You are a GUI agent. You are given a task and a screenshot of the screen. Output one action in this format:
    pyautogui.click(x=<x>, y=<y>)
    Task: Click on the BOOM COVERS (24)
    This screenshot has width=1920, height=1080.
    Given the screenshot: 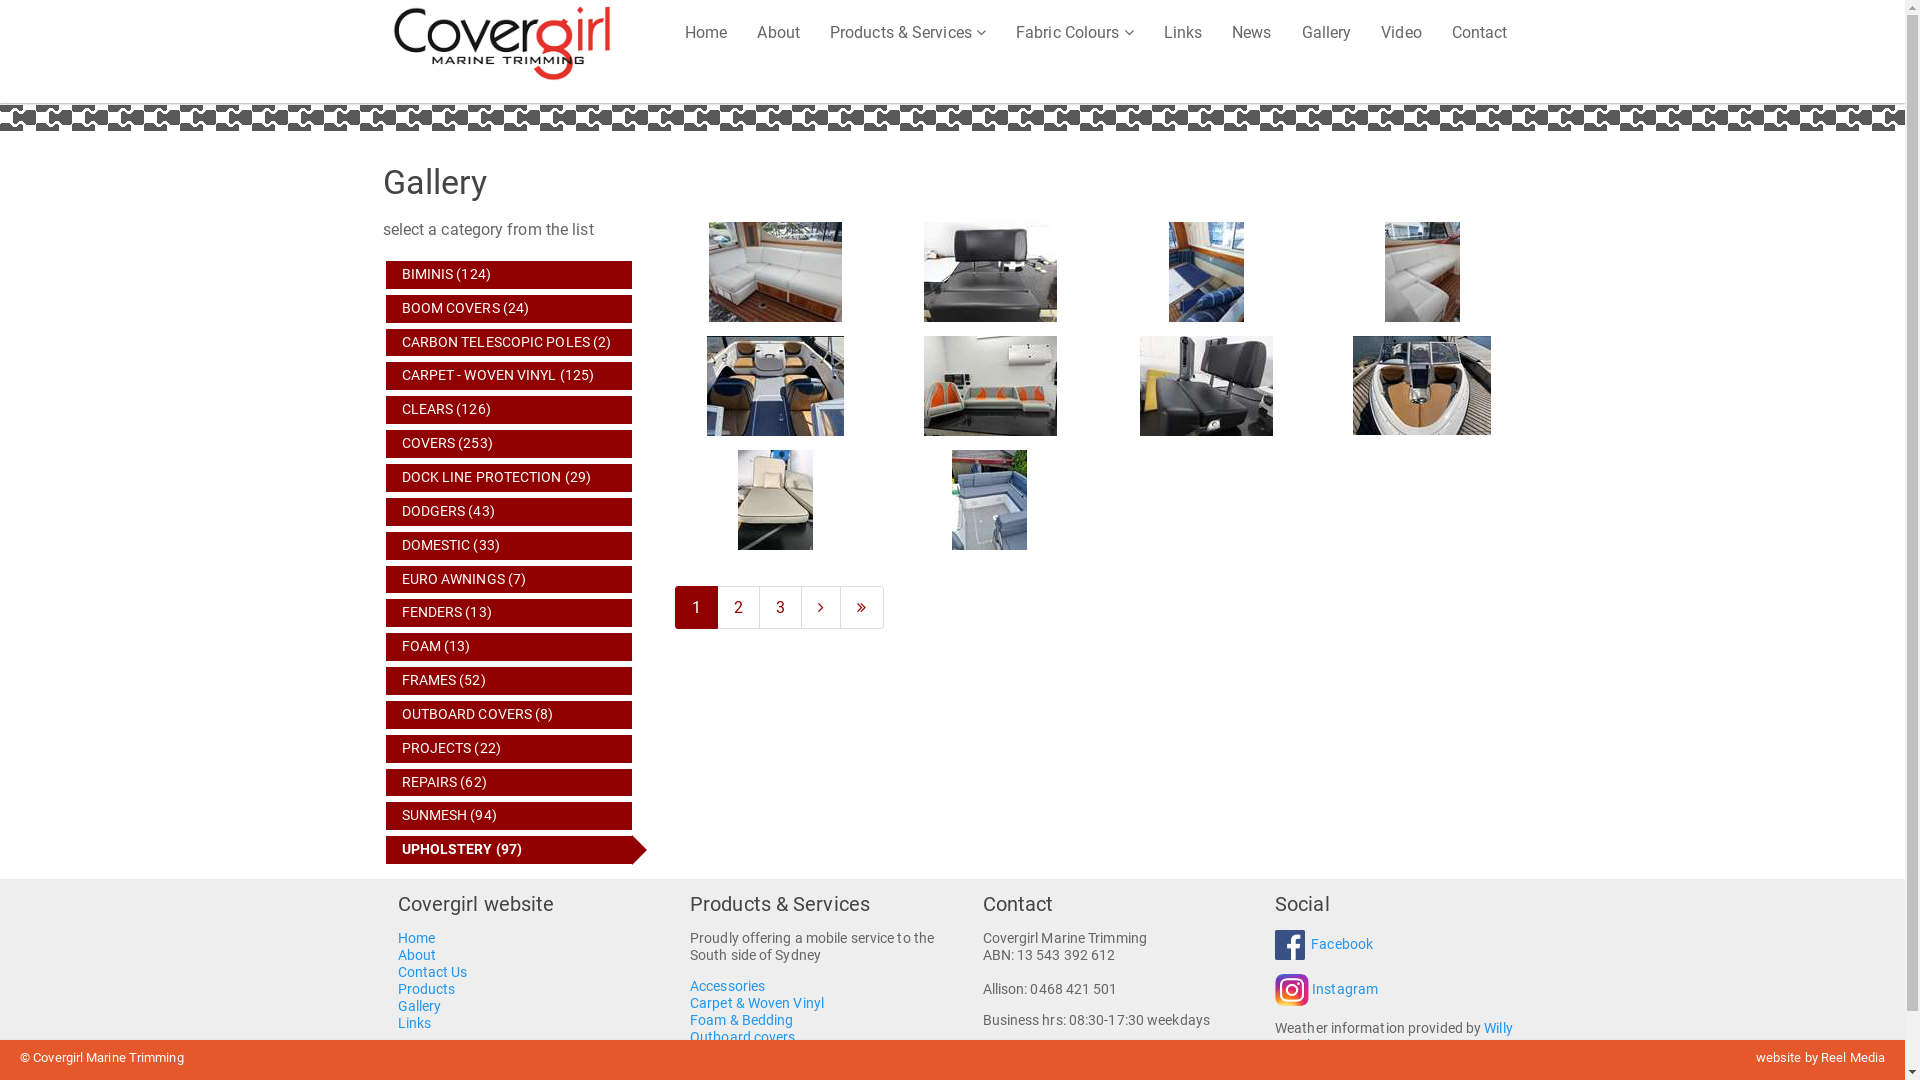 What is the action you would take?
    pyautogui.click(x=510, y=309)
    